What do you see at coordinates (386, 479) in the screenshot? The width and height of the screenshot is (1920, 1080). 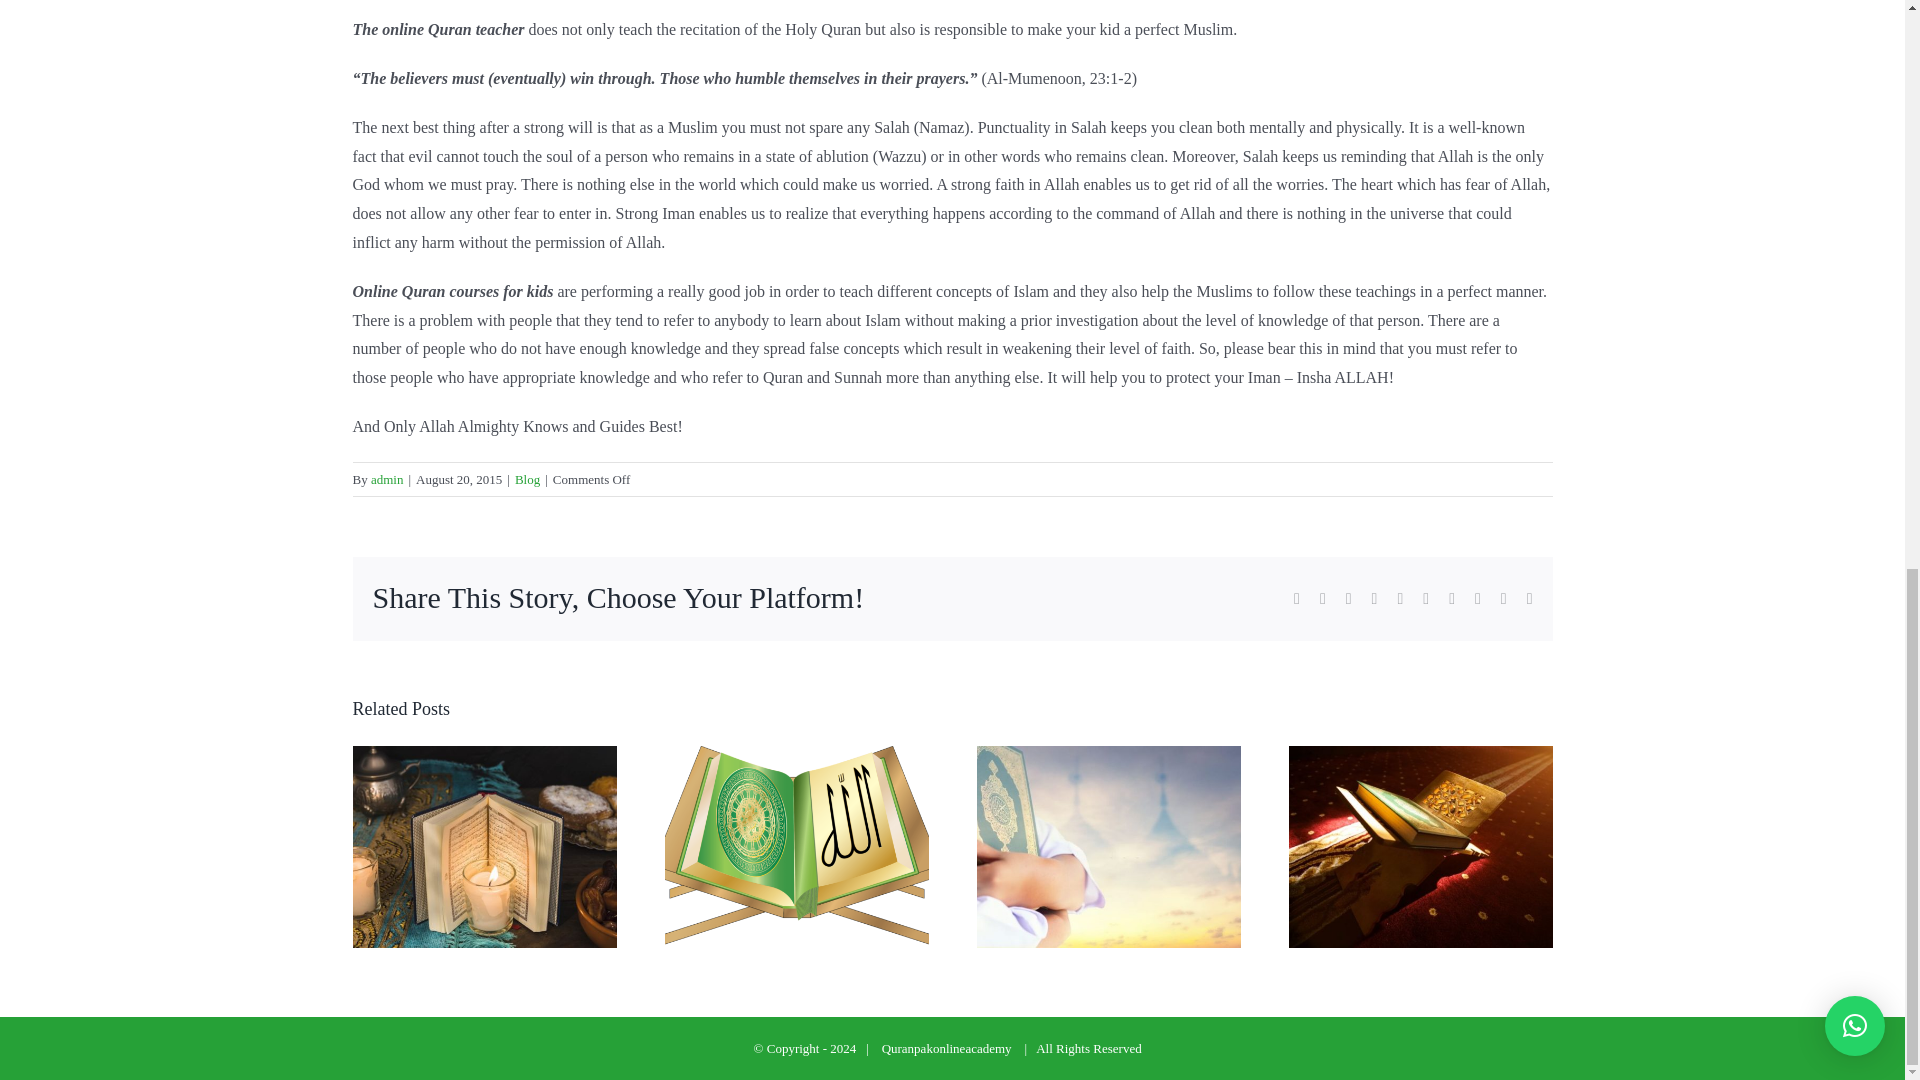 I see `admin` at bounding box center [386, 479].